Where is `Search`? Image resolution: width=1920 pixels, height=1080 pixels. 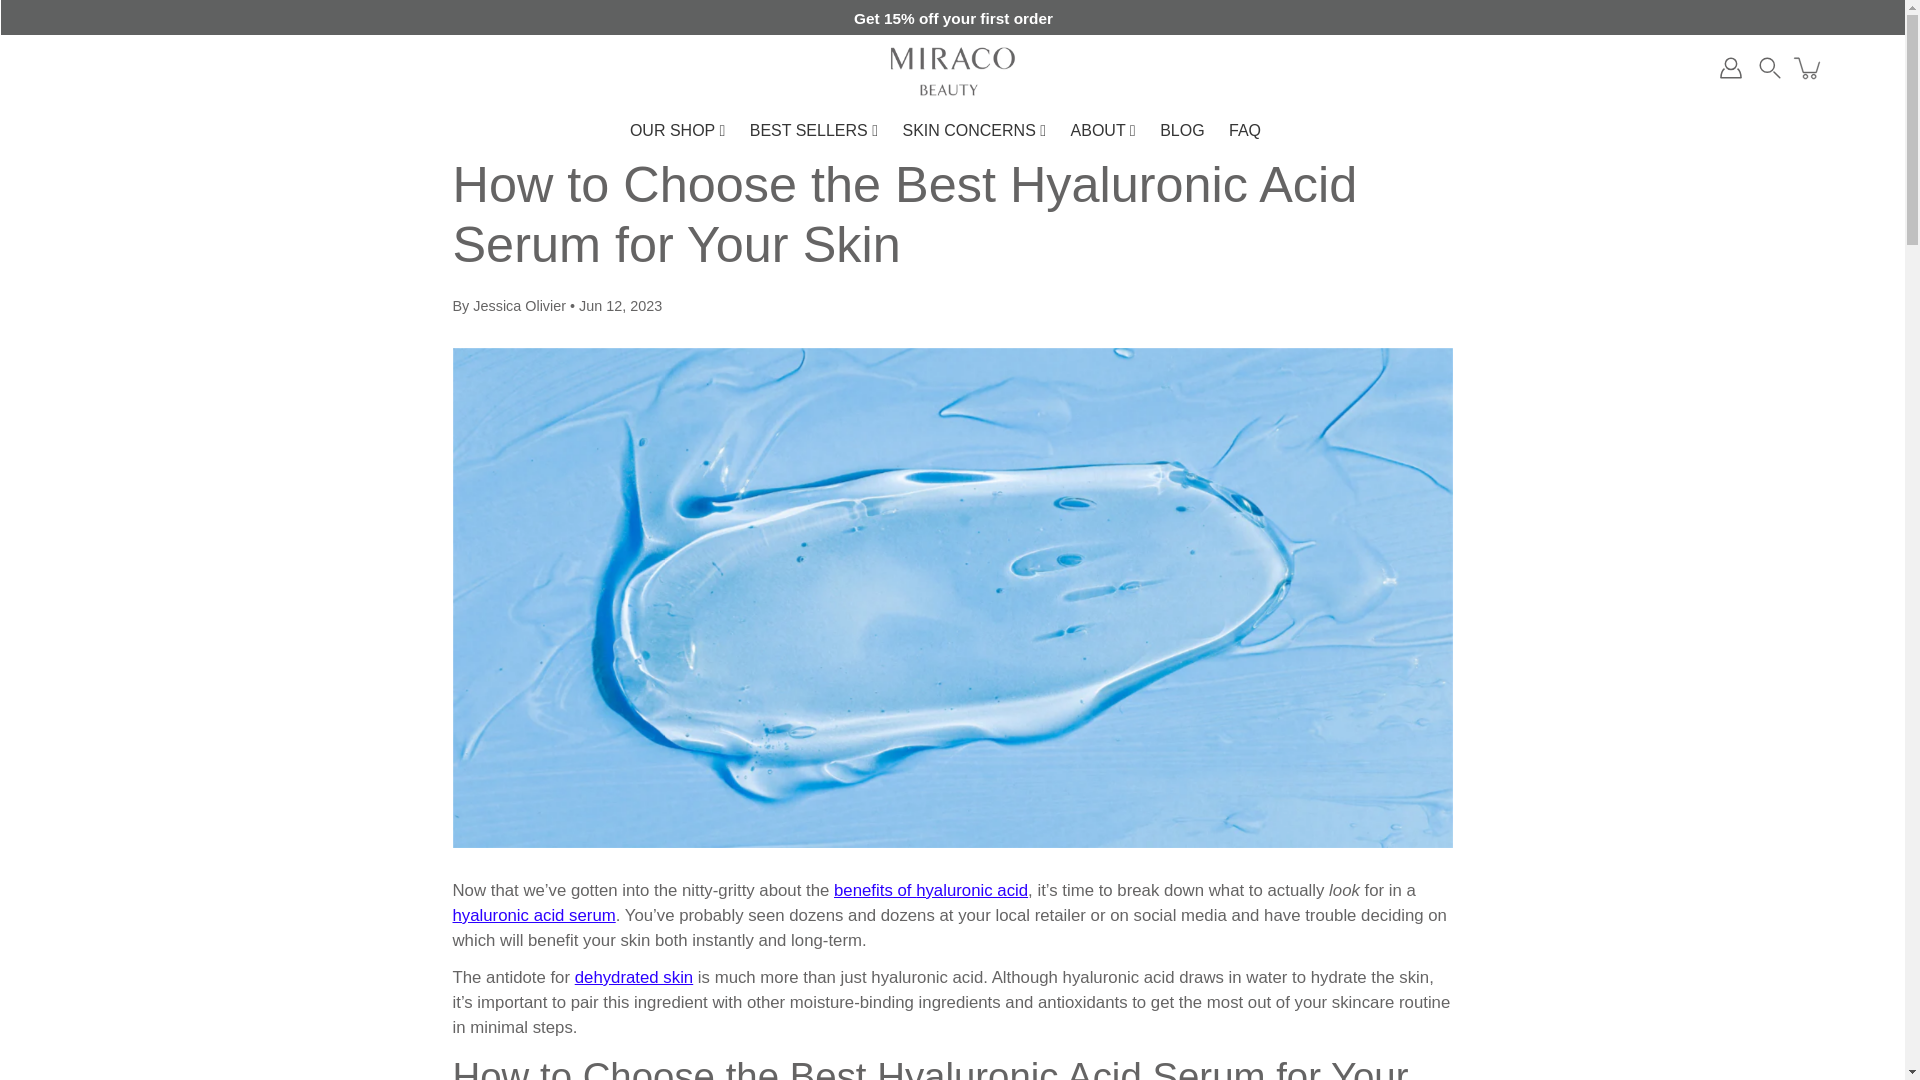 Search is located at coordinates (1770, 68).